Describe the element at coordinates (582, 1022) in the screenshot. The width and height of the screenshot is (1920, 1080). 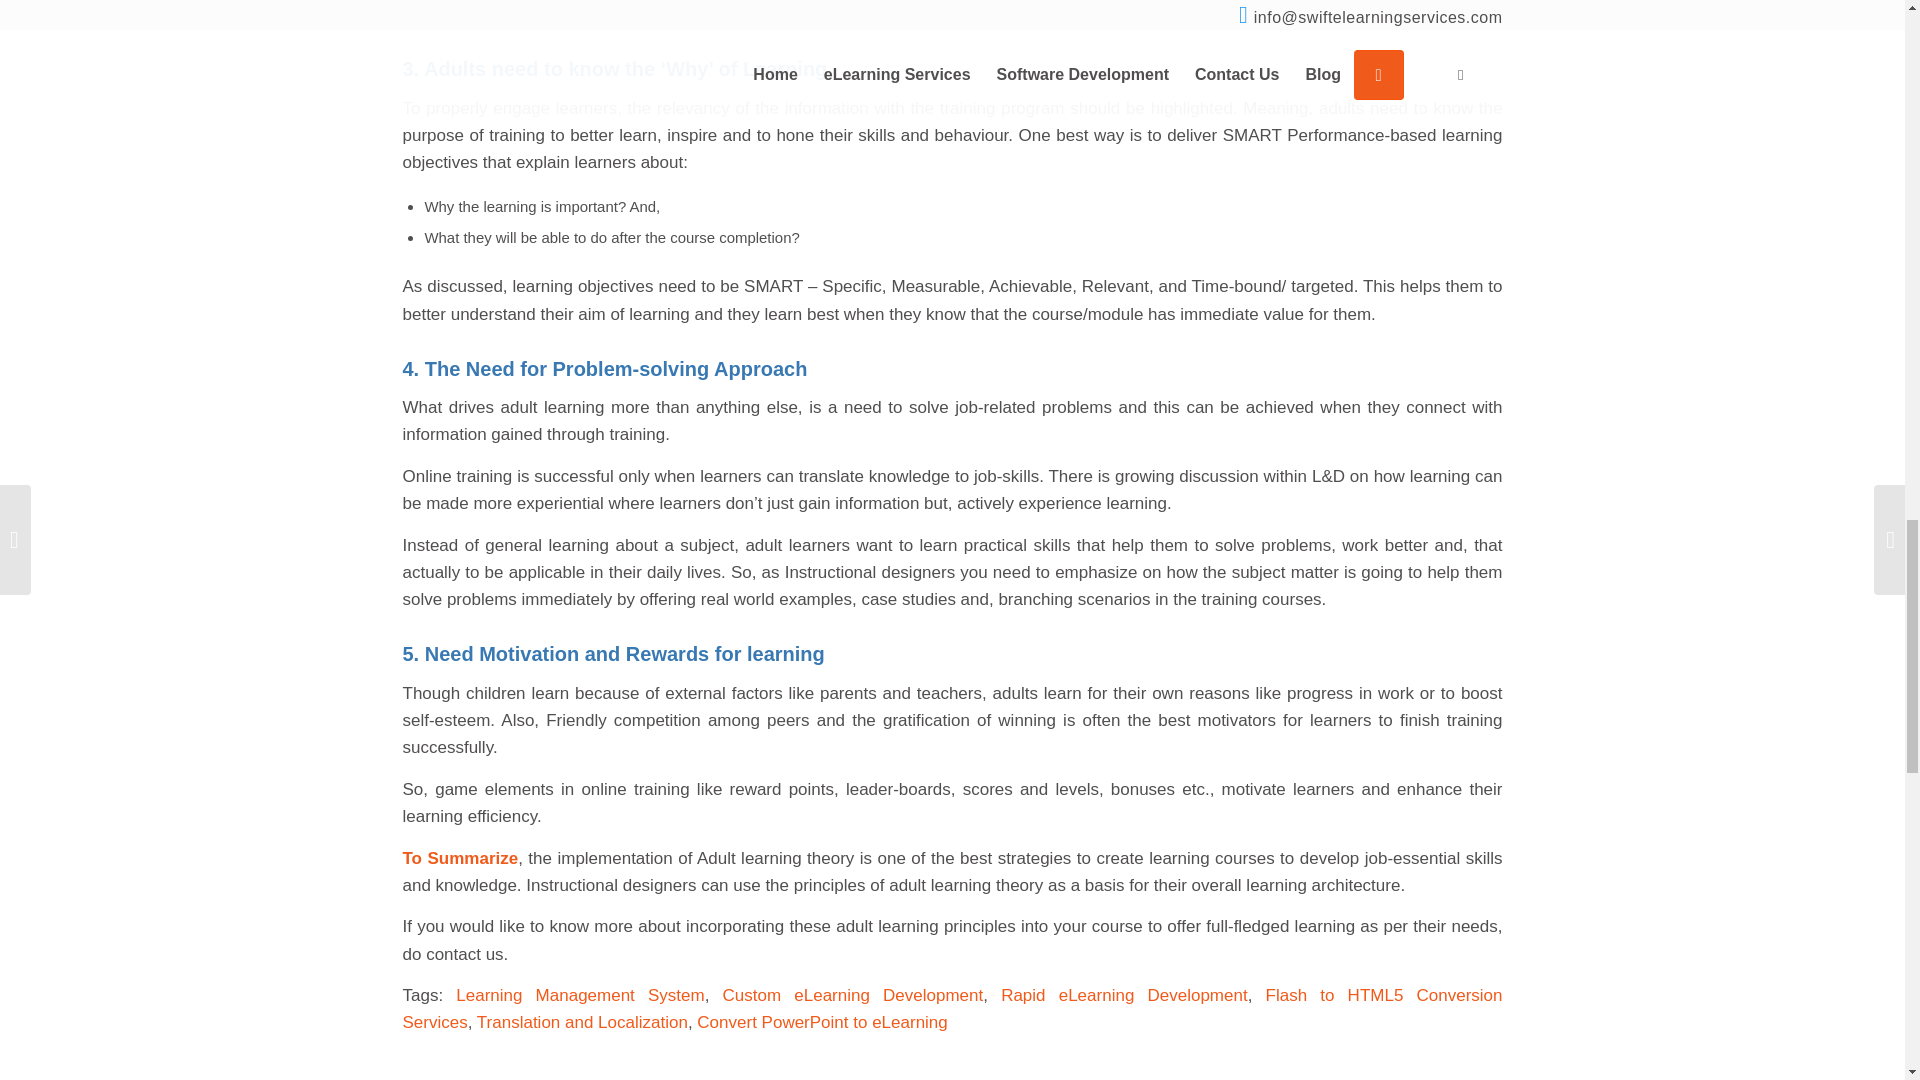
I see `Translation and Localization` at that location.